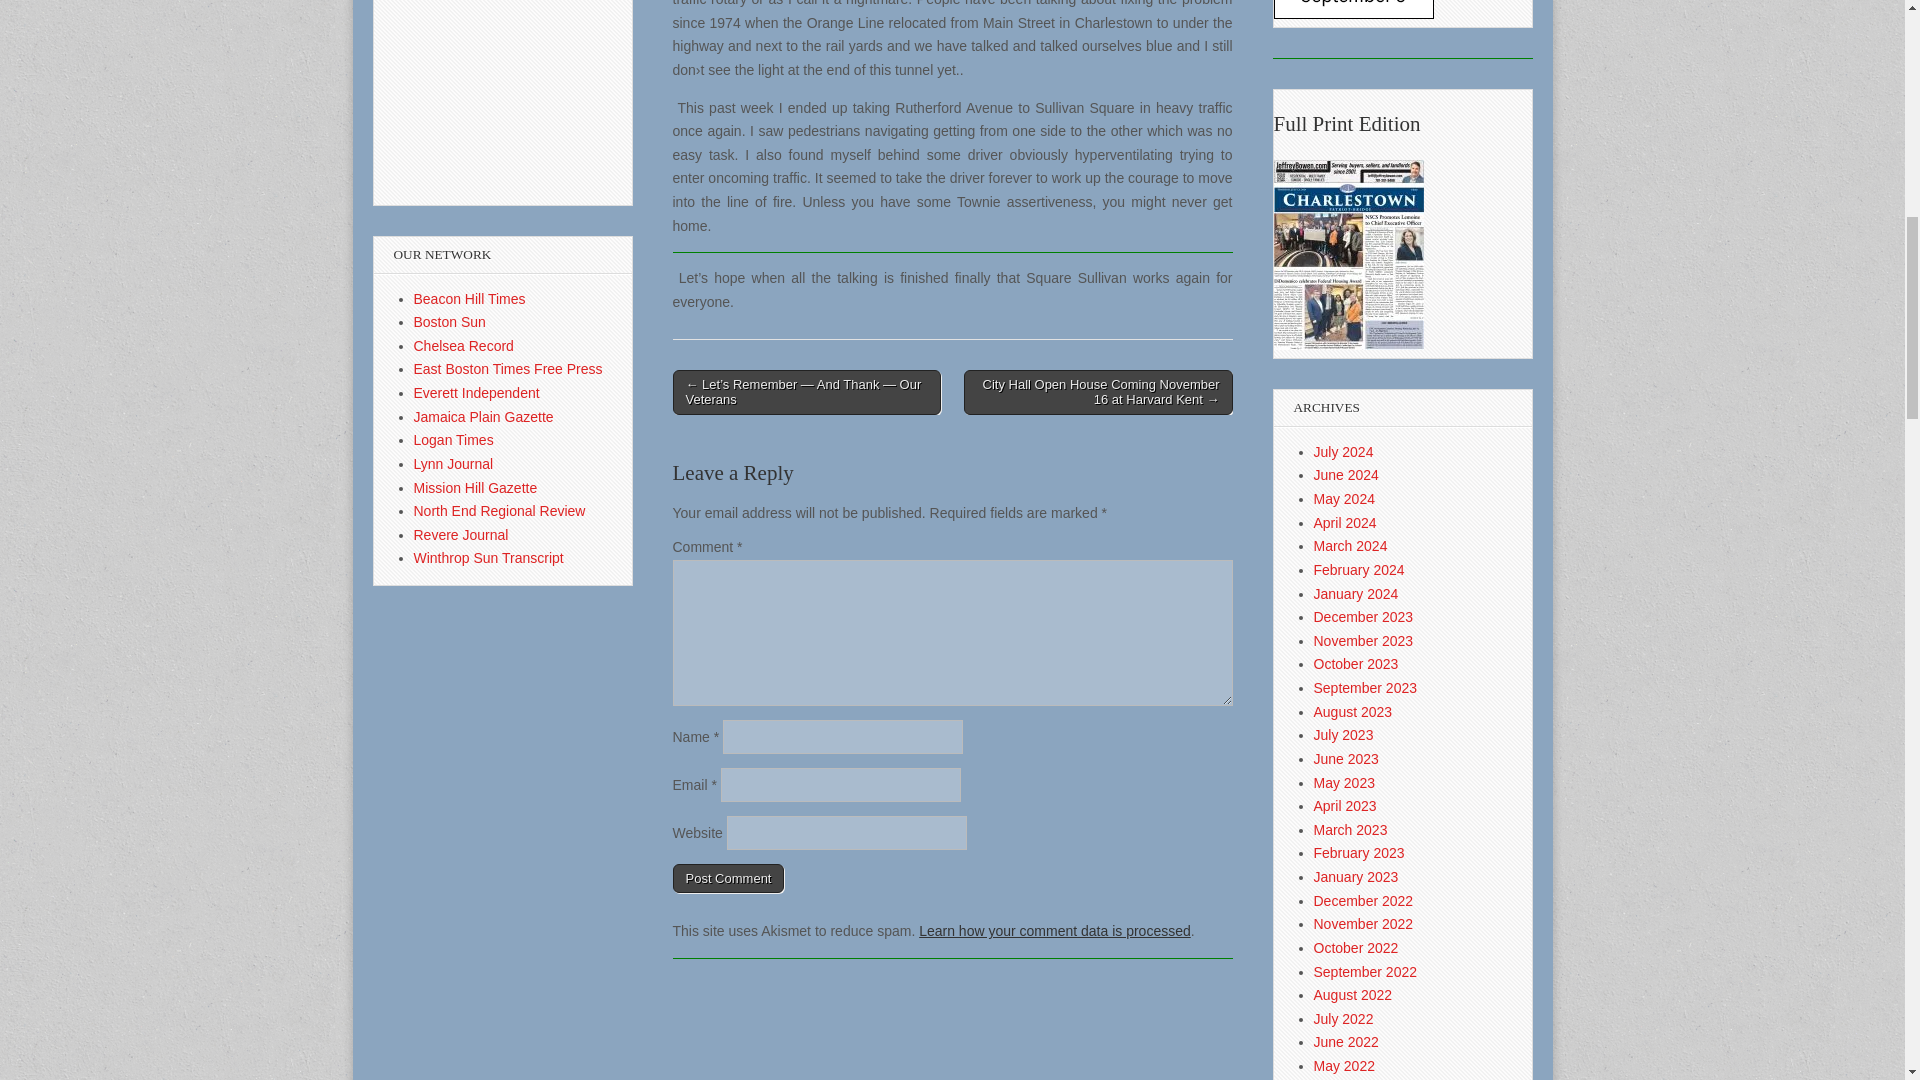 This screenshot has height=1080, width=1920. What do you see at coordinates (484, 417) in the screenshot?
I see `Jamaica Plain Gazette` at bounding box center [484, 417].